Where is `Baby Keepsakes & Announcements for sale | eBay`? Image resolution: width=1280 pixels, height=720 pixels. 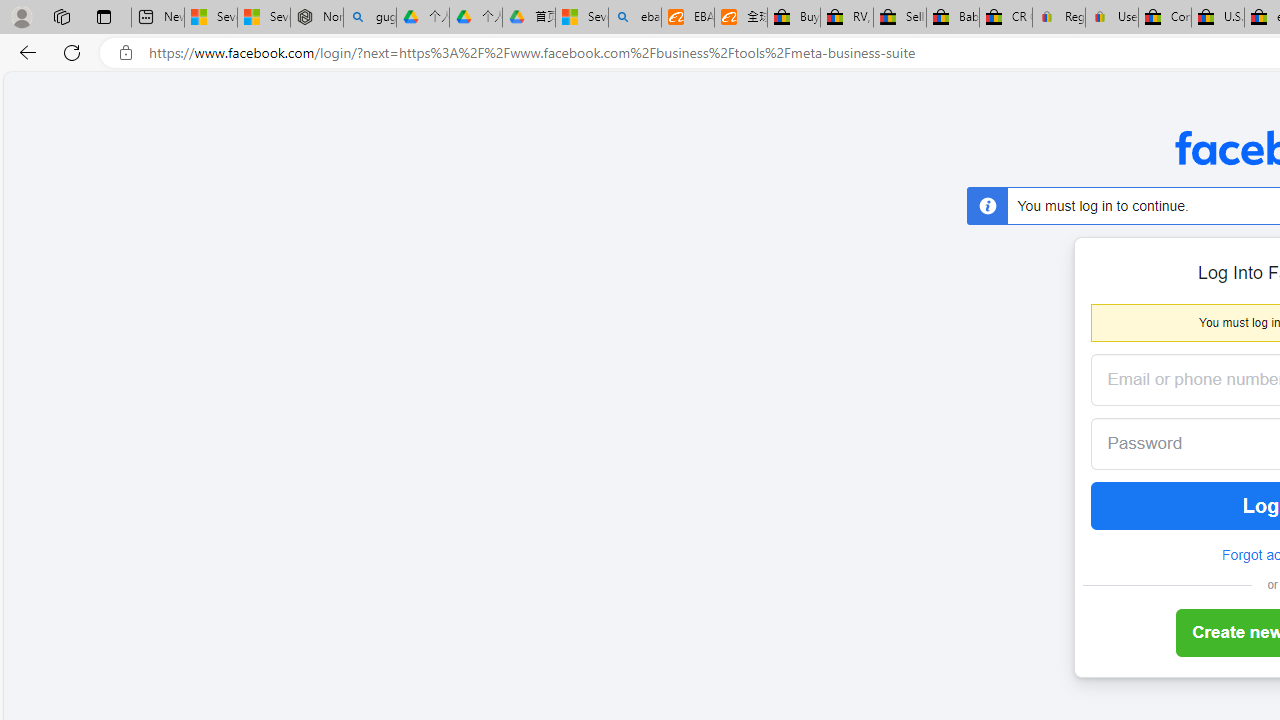 Baby Keepsakes & Announcements for sale | eBay is located at coordinates (952, 18).